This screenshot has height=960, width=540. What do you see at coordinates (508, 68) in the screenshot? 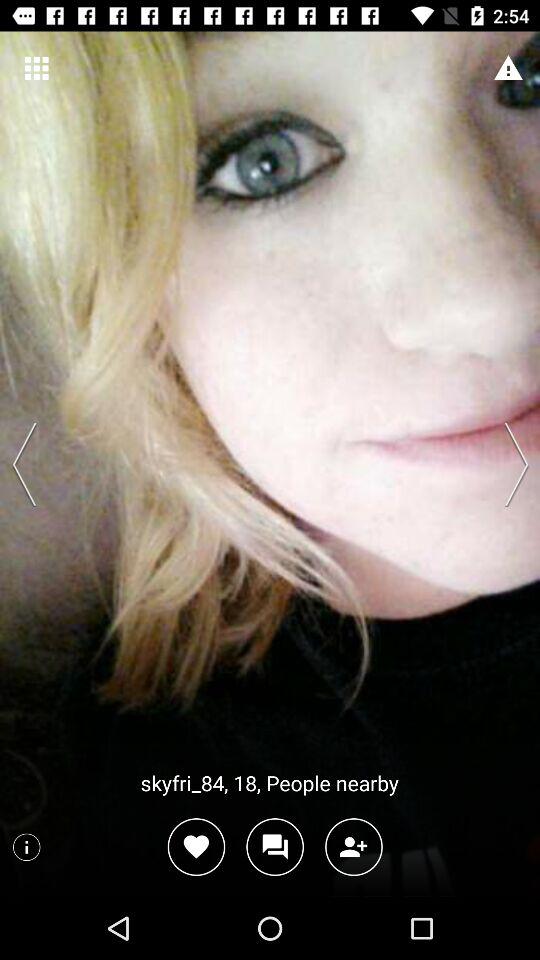
I see `click the icon at the top right corner` at bounding box center [508, 68].